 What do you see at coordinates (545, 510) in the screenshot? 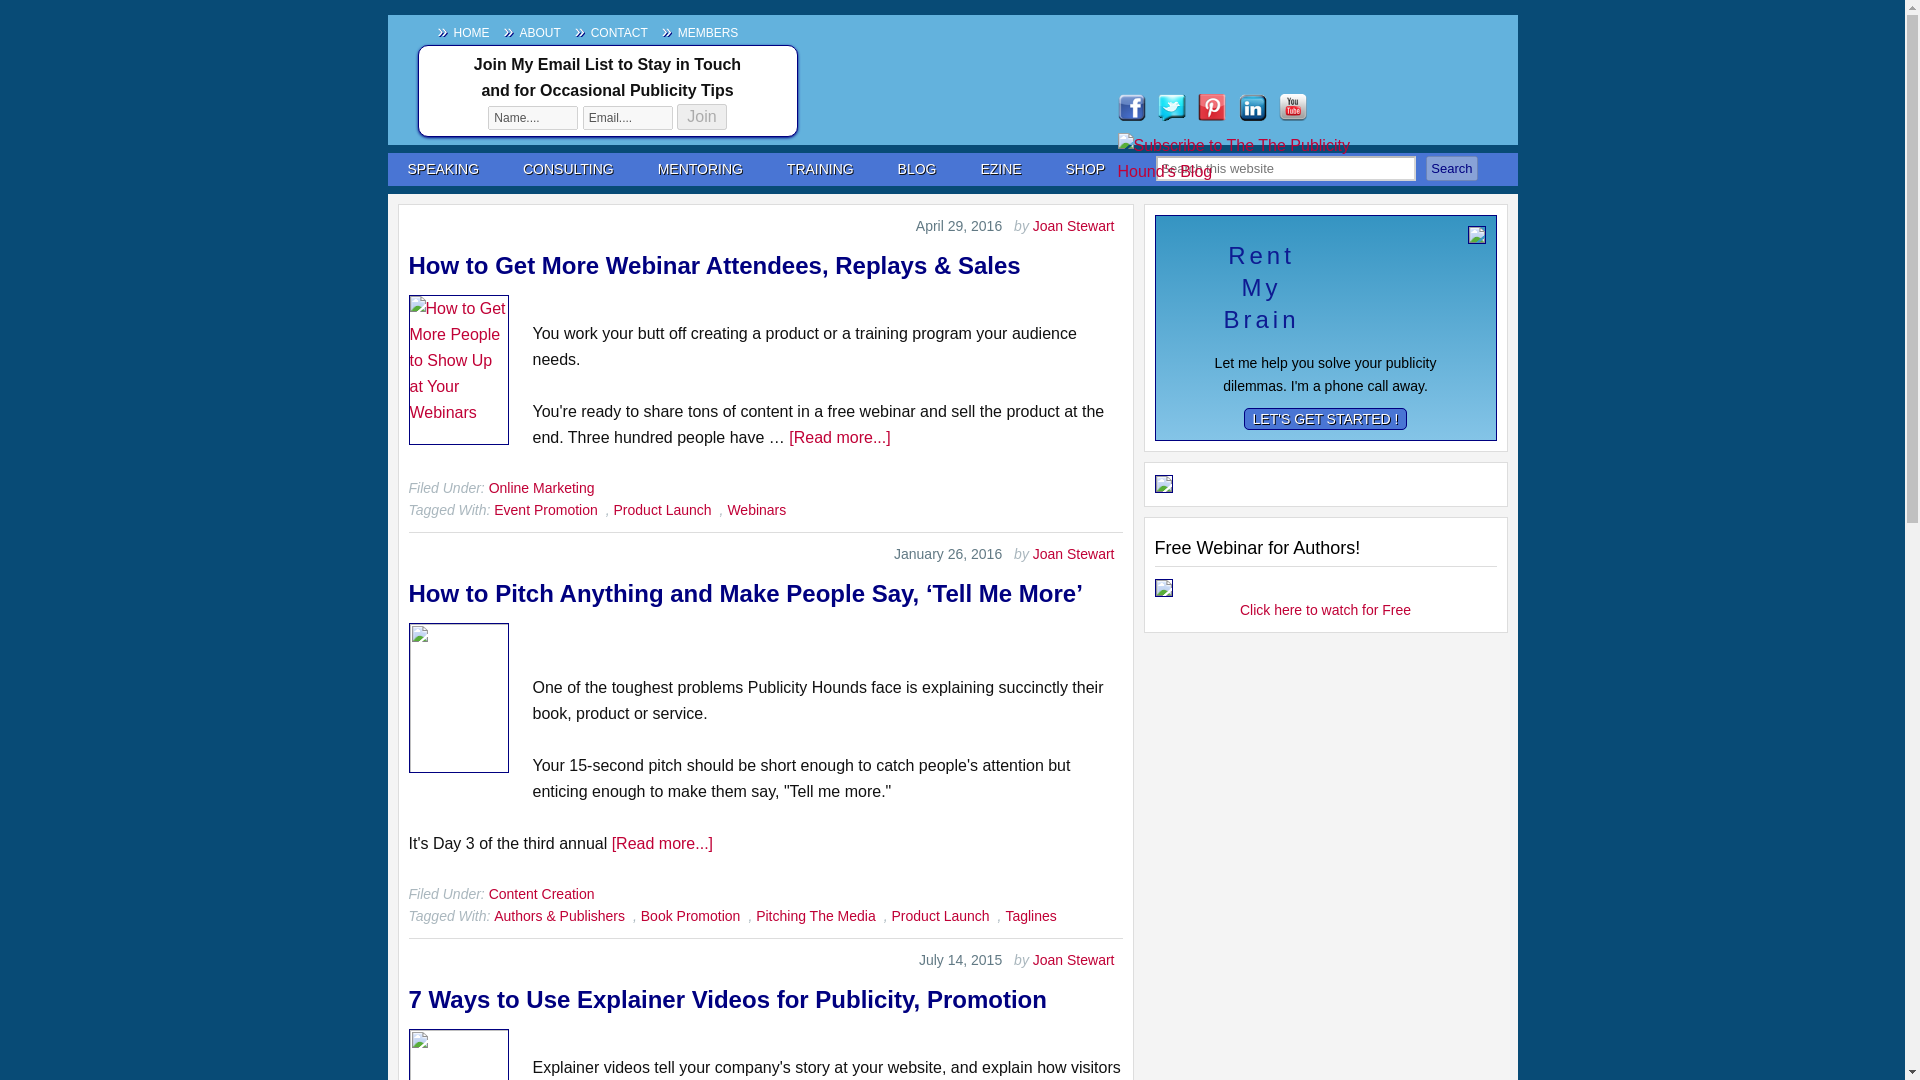
I see `Event Promotion` at bounding box center [545, 510].